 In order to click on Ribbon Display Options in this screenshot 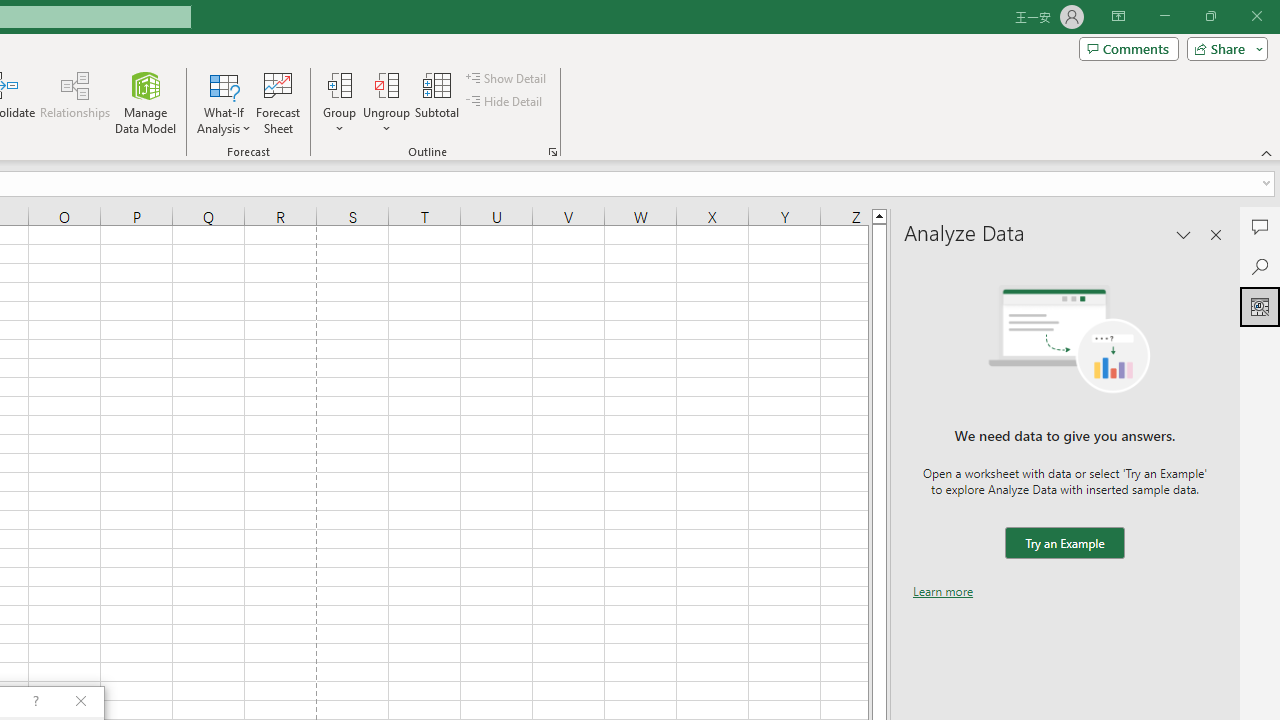, I will do `click(1118, 16)`.